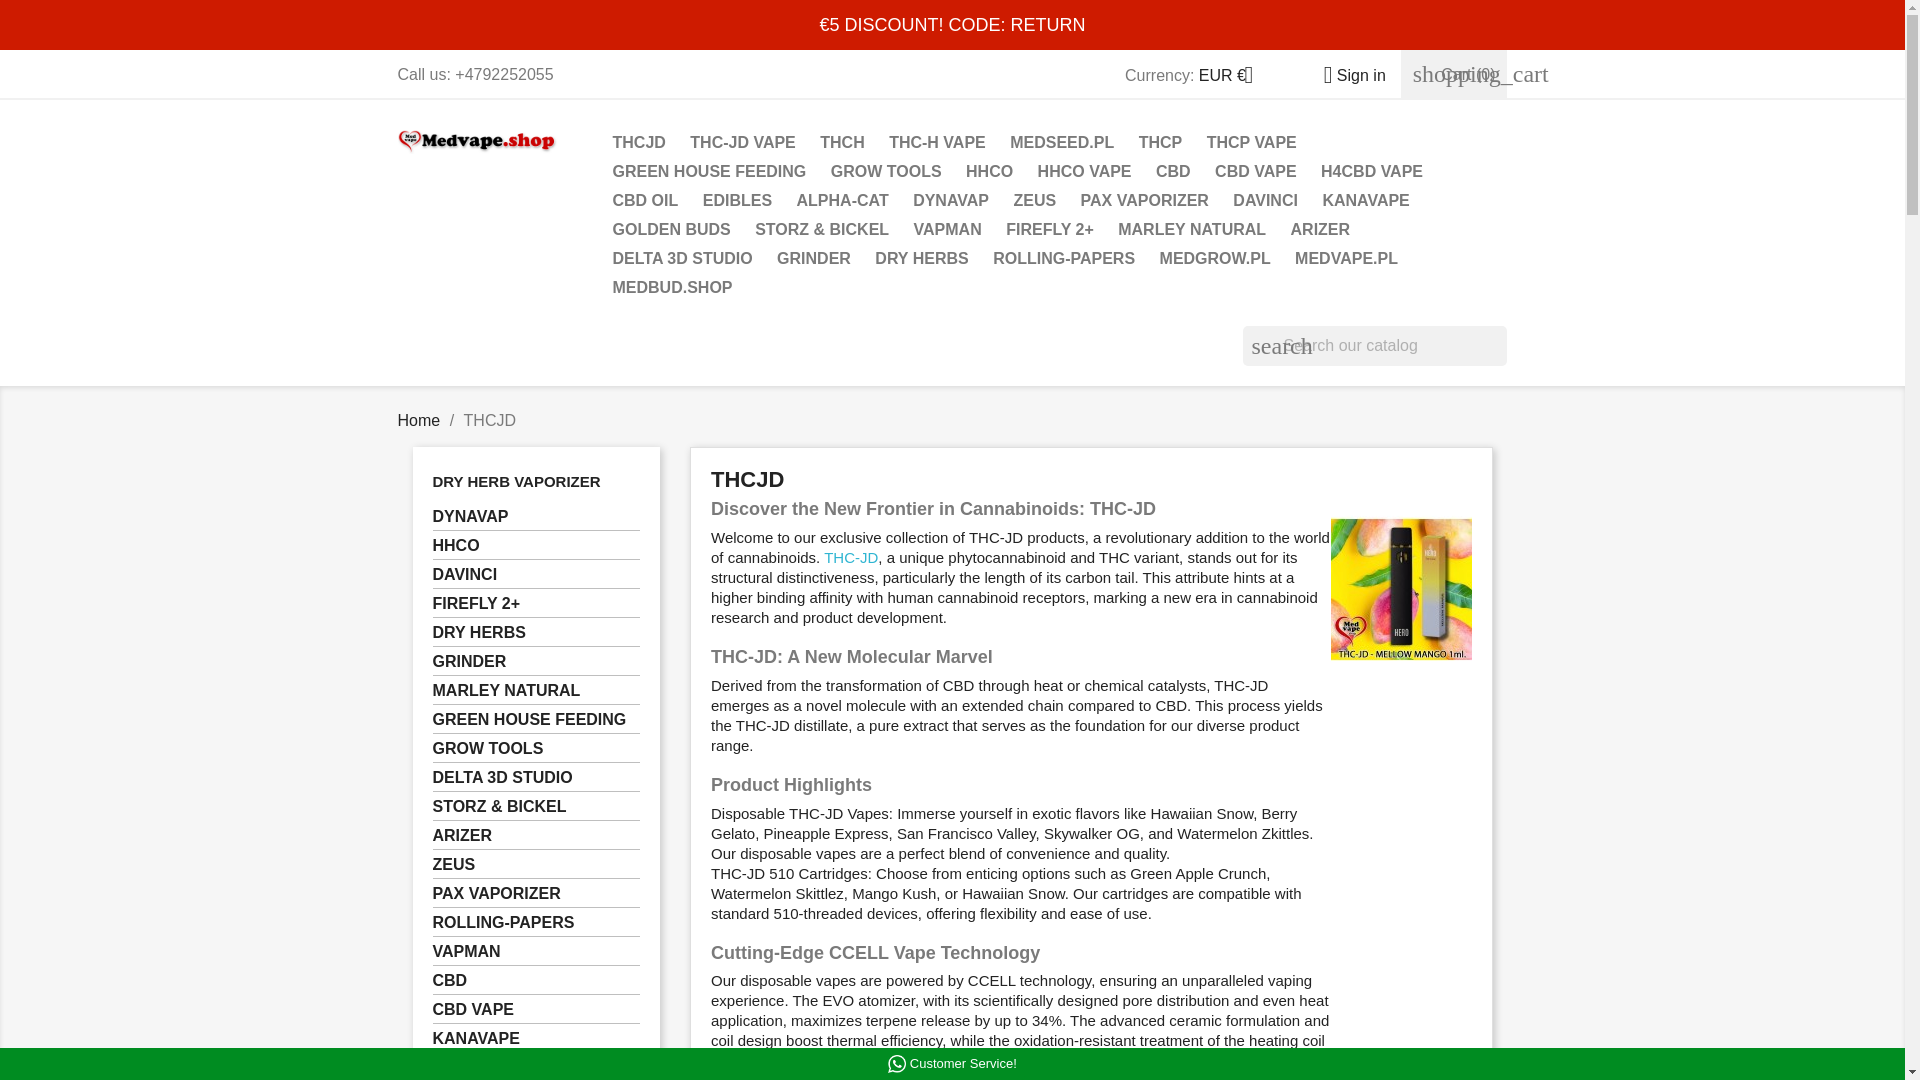 The height and width of the screenshot is (1080, 1920). What do you see at coordinates (682, 260) in the screenshot?
I see `DELTA 3D STUDIO` at bounding box center [682, 260].